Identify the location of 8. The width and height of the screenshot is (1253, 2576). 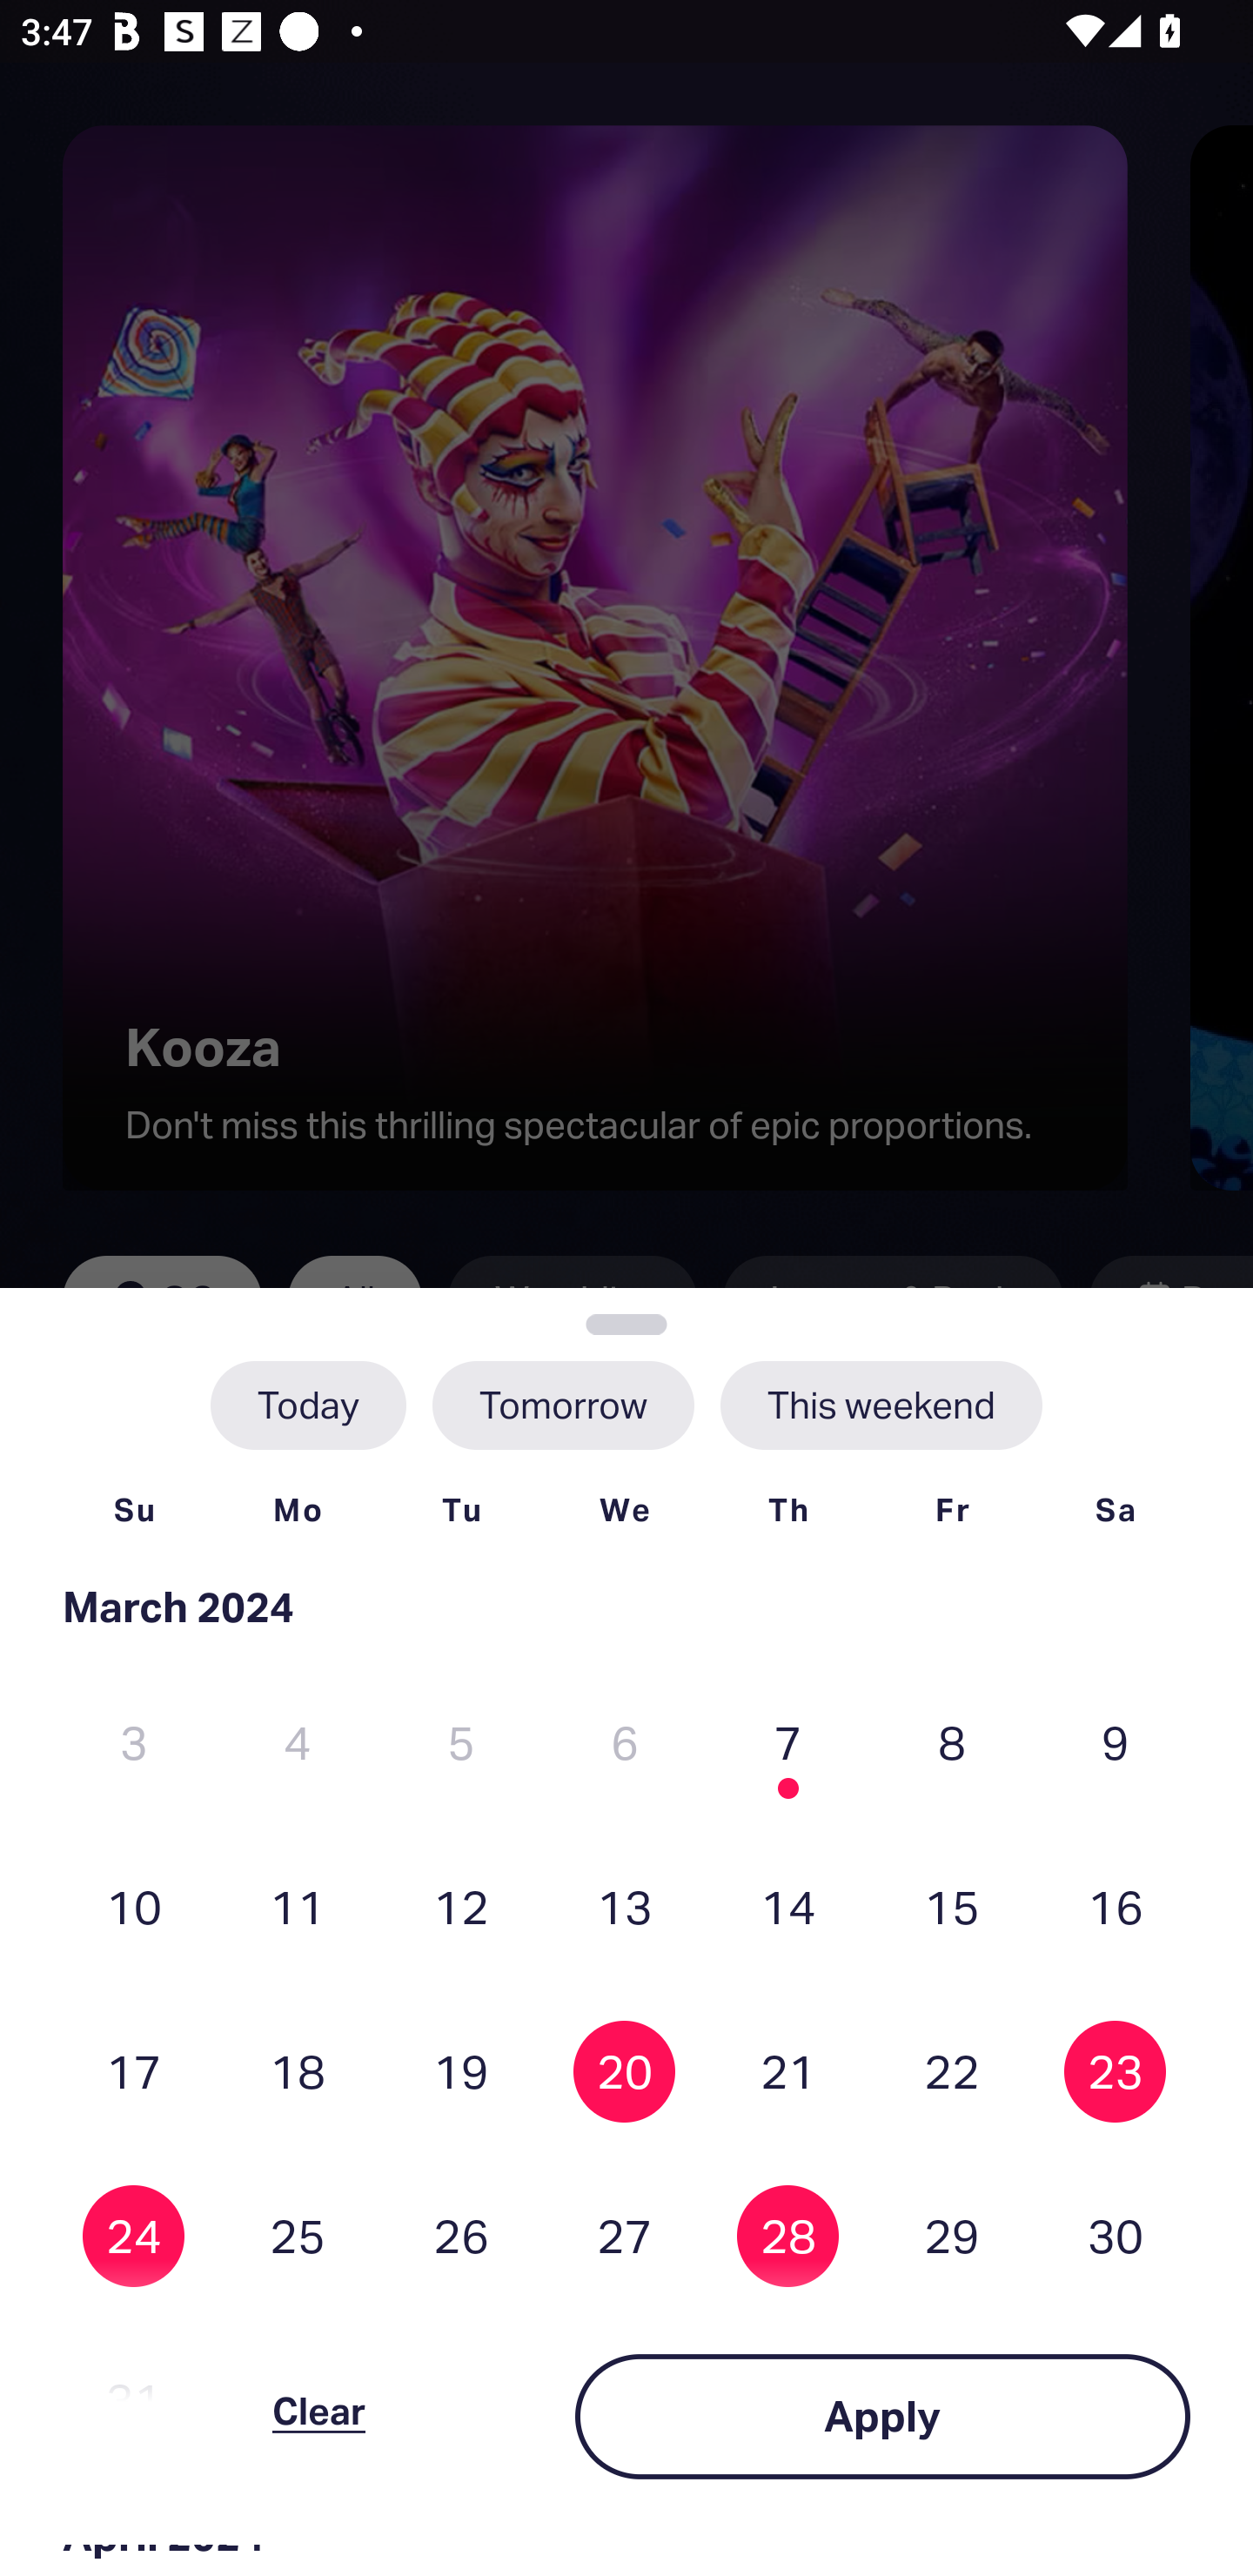
(952, 1742).